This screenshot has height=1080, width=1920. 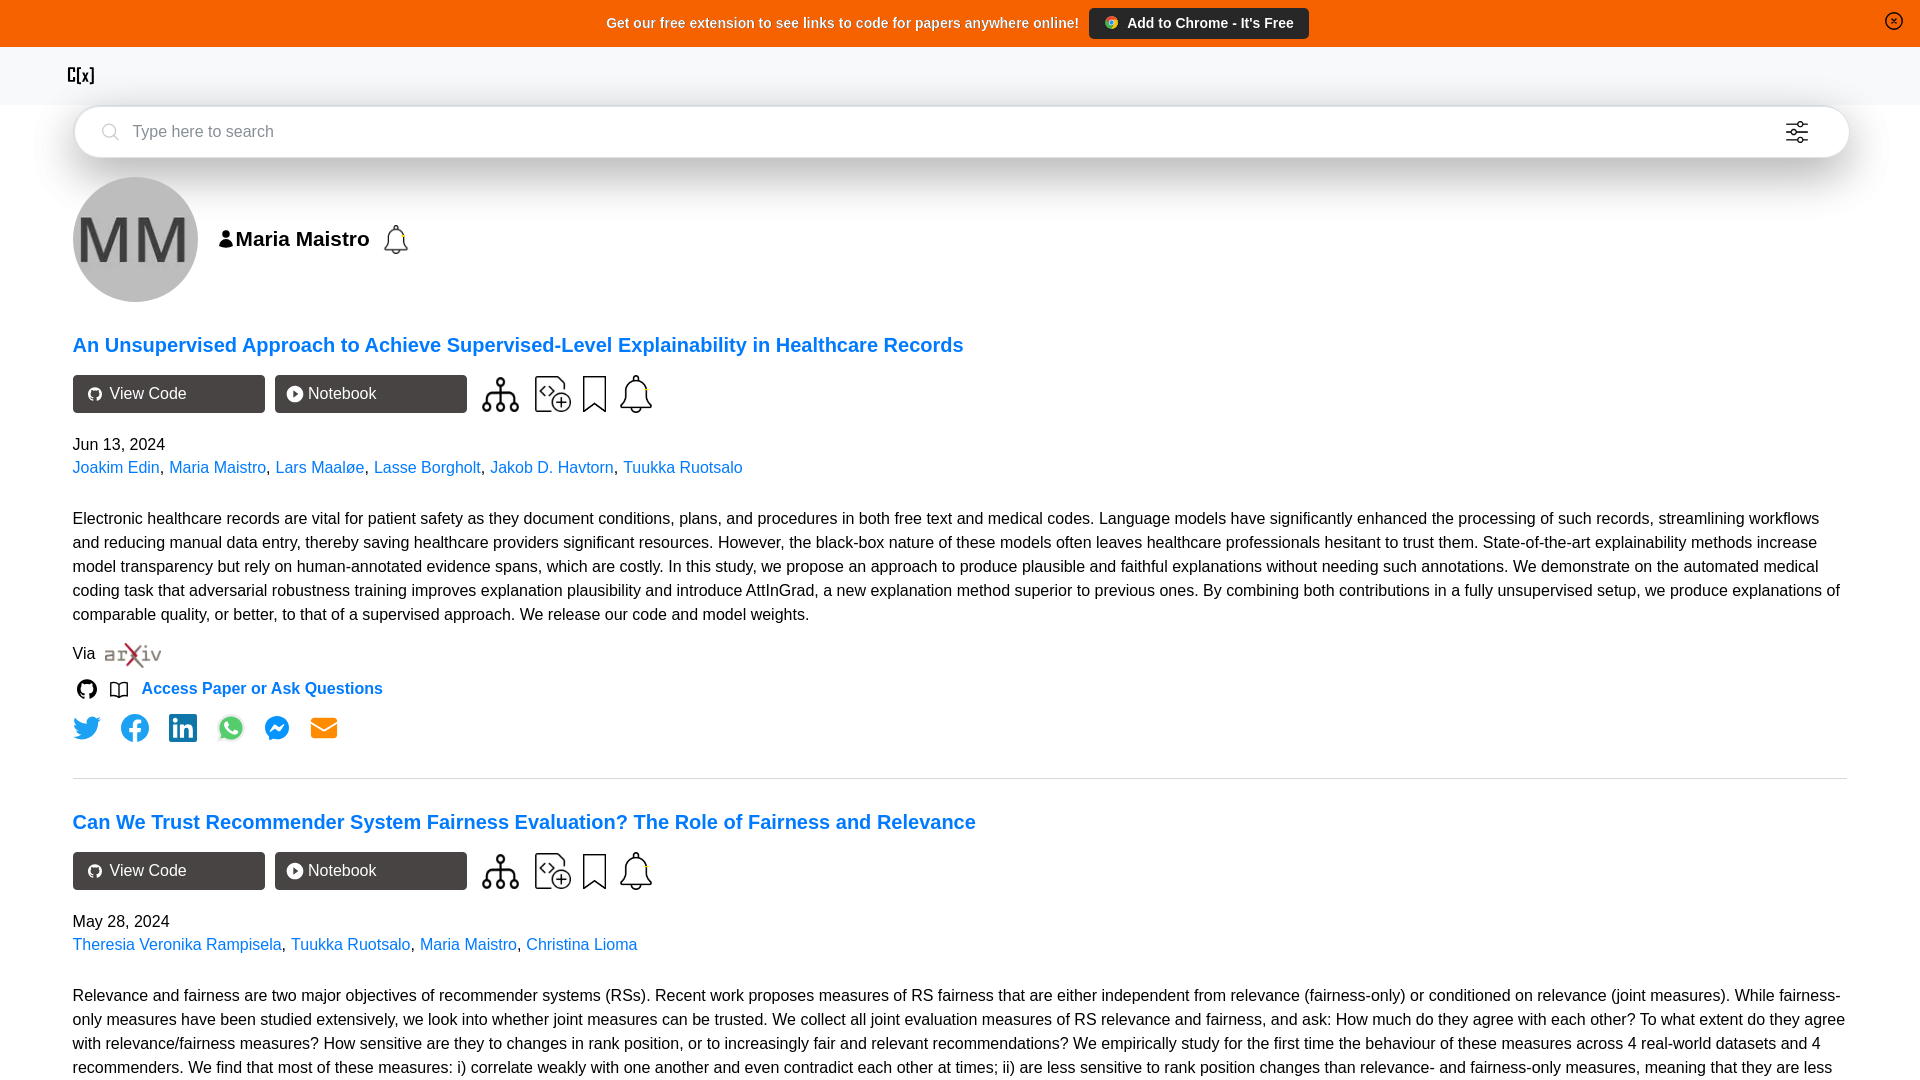 What do you see at coordinates (428, 468) in the screenshot?
I see `Lasse Borgholt` at bounding box center [428, 468].